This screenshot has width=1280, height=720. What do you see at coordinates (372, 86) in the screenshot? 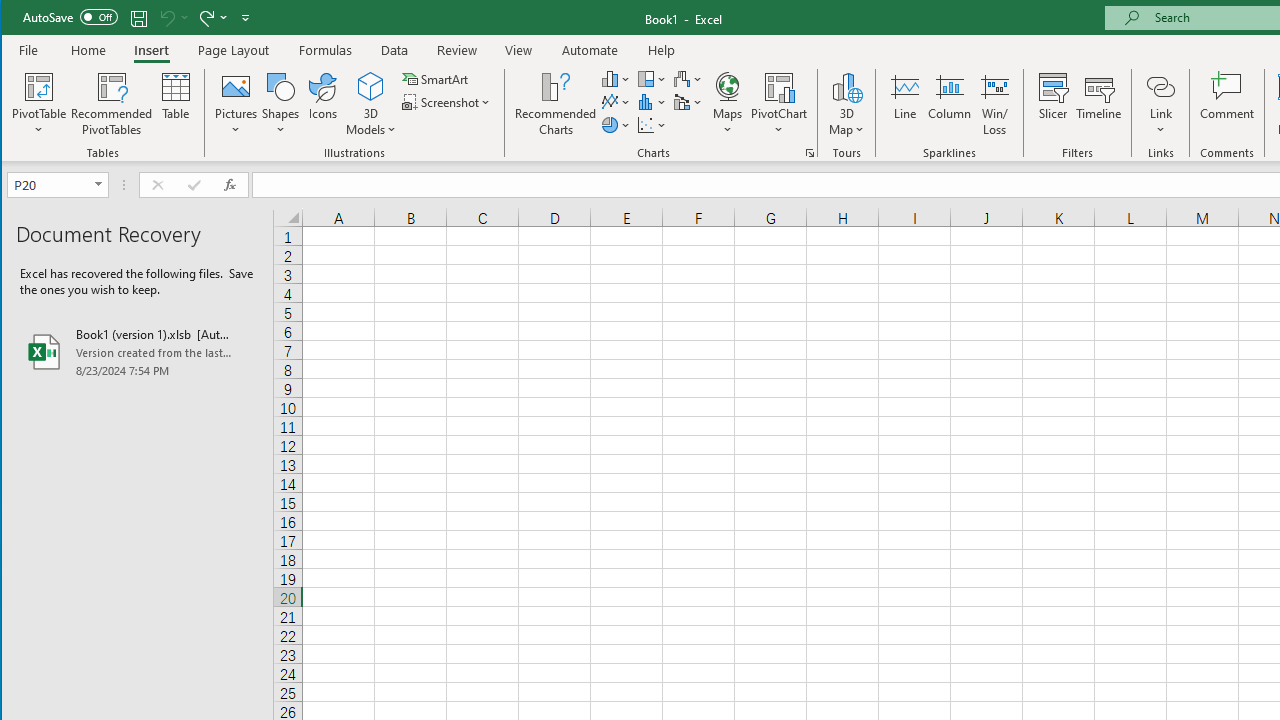
I see `3D Models` at bounding box center [372, 86].